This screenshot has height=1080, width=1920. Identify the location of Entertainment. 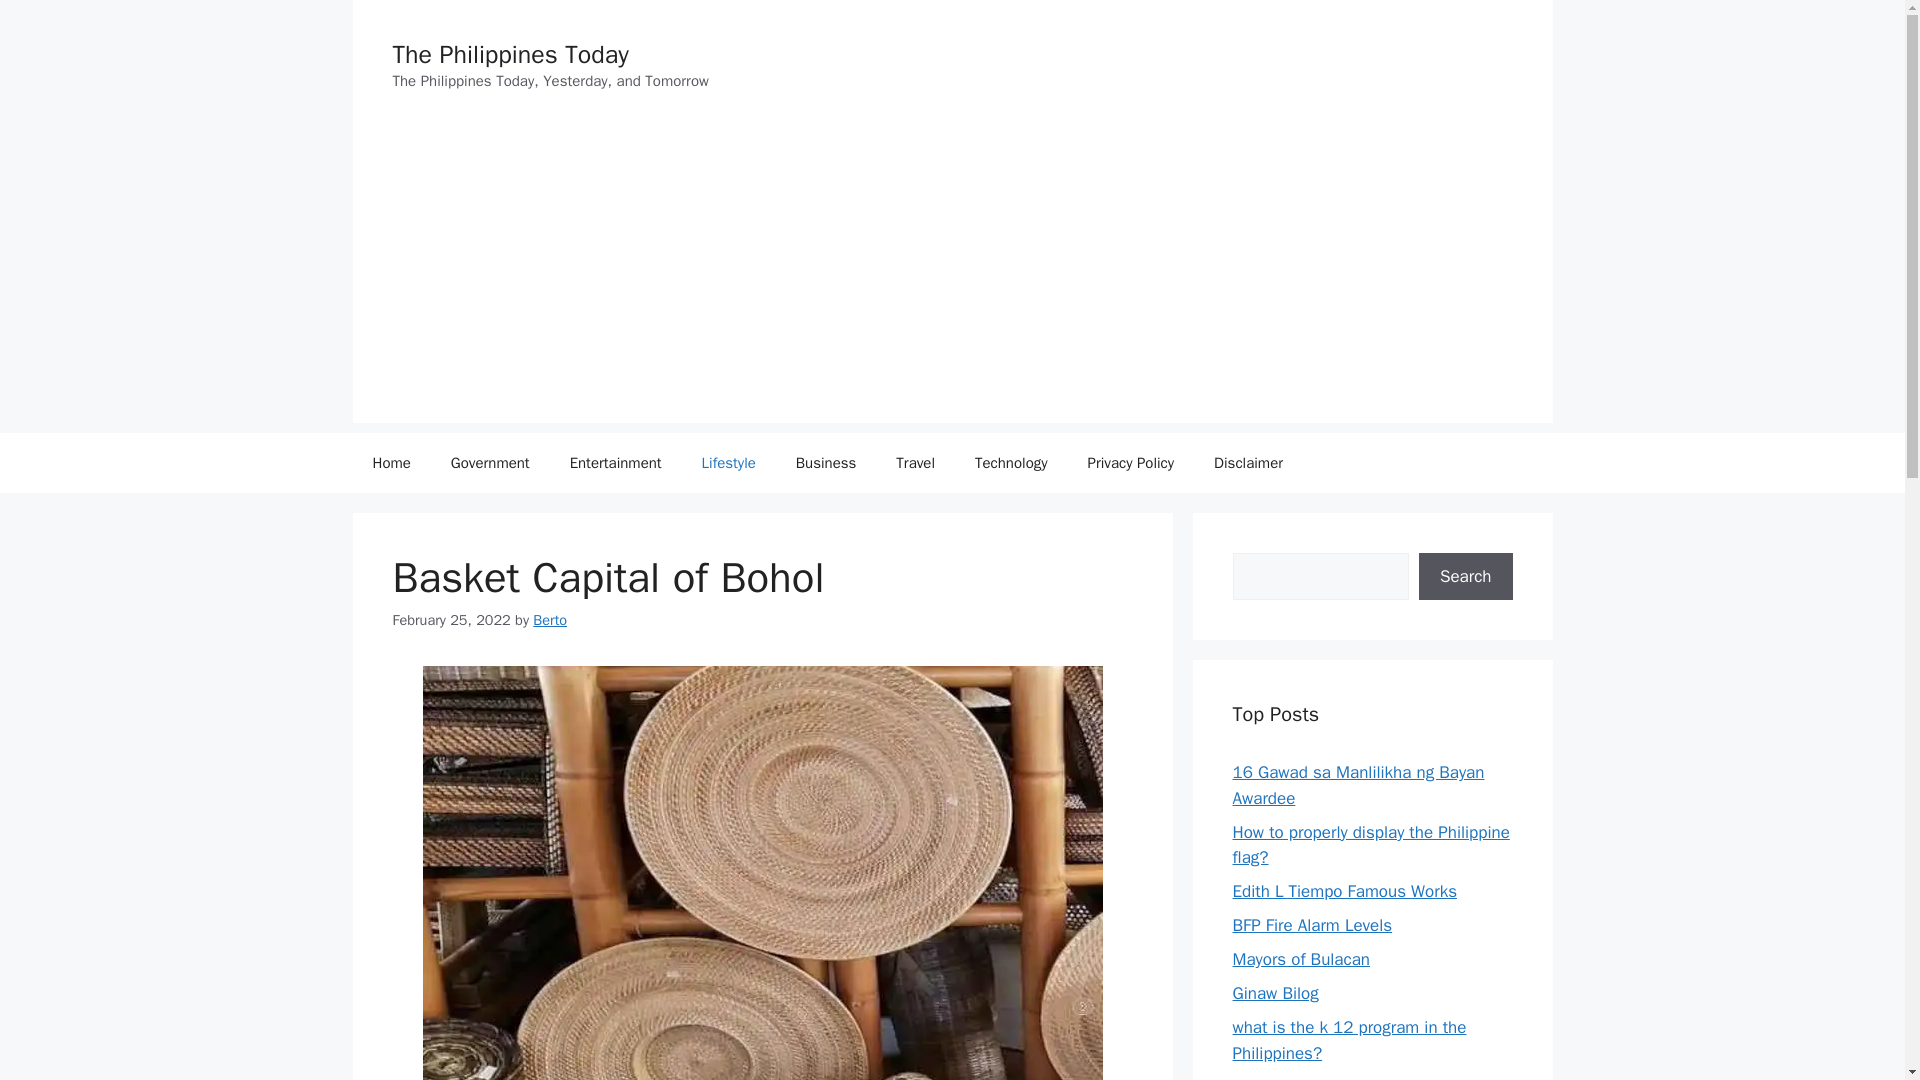
(615, 462).